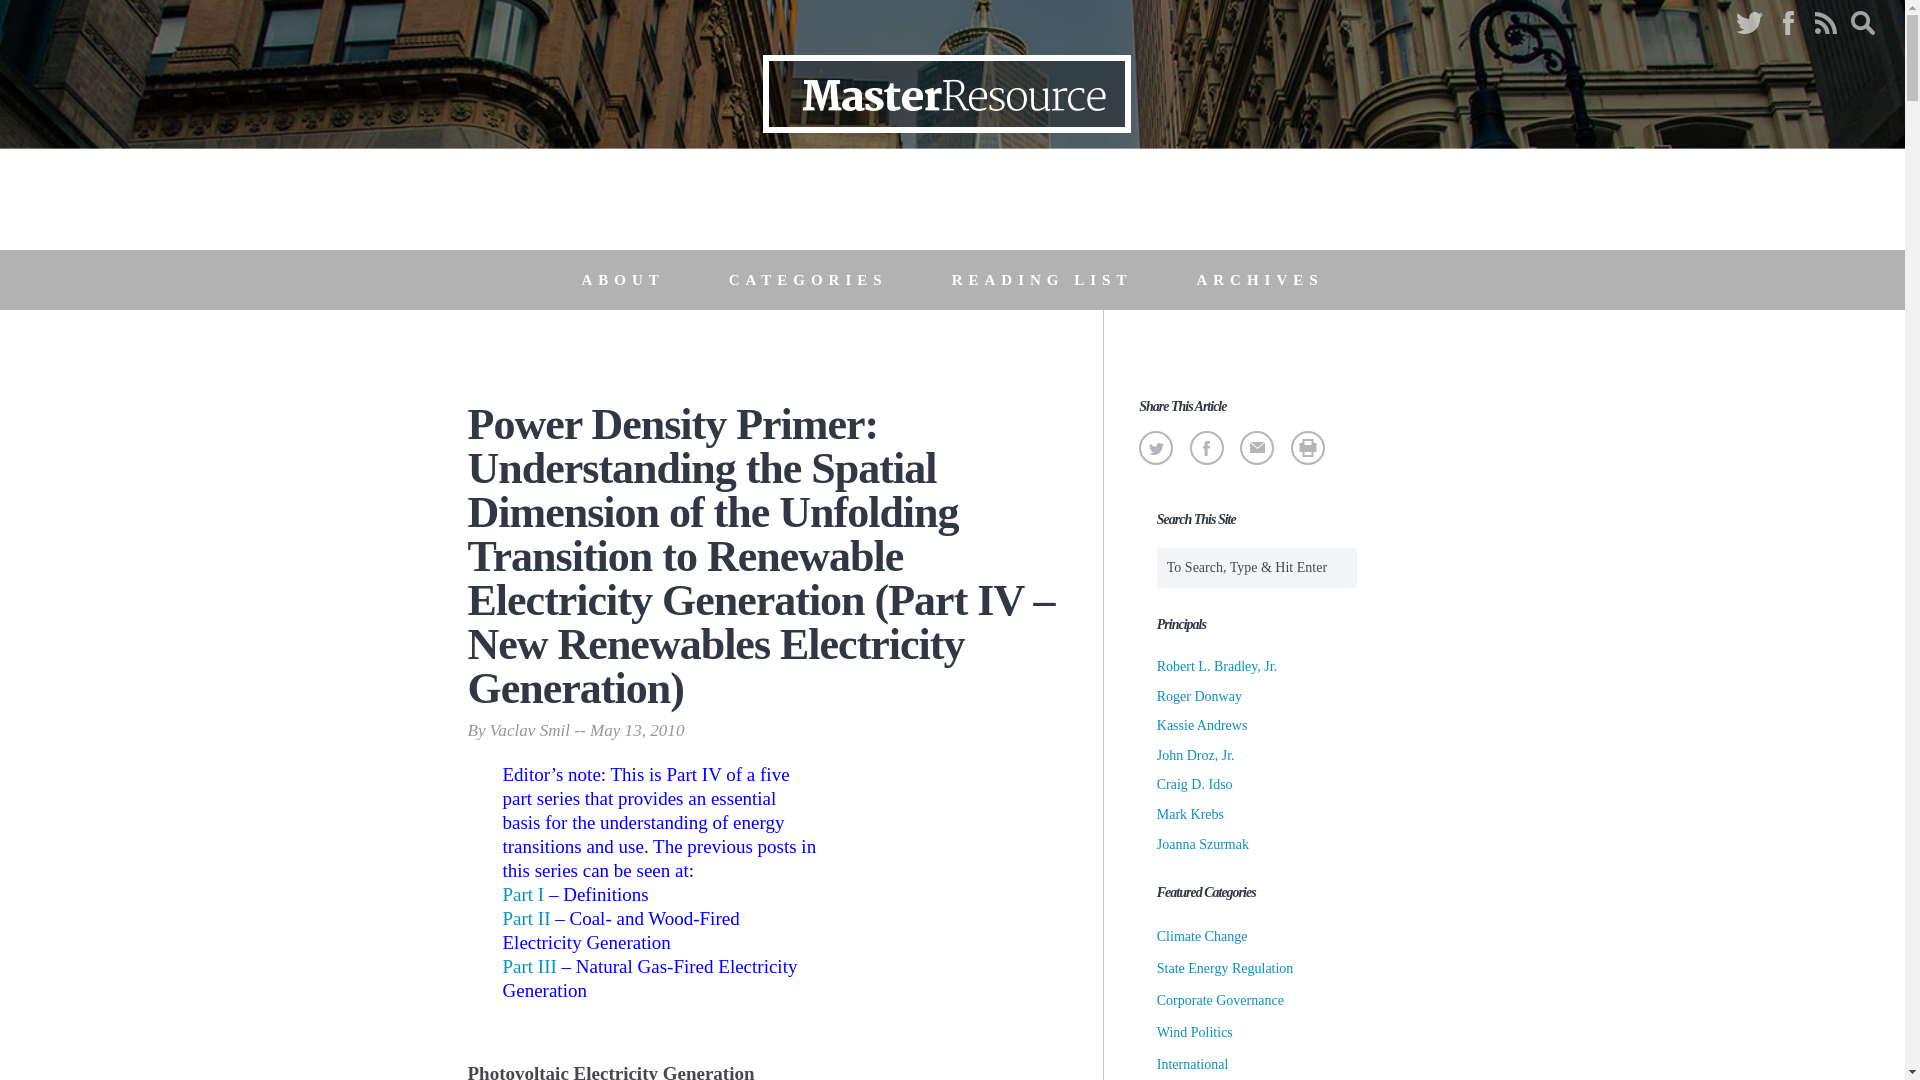  Describe the element at coordinates (1259, 279) in the screenshot. I see `ARCHIVES` at that location.